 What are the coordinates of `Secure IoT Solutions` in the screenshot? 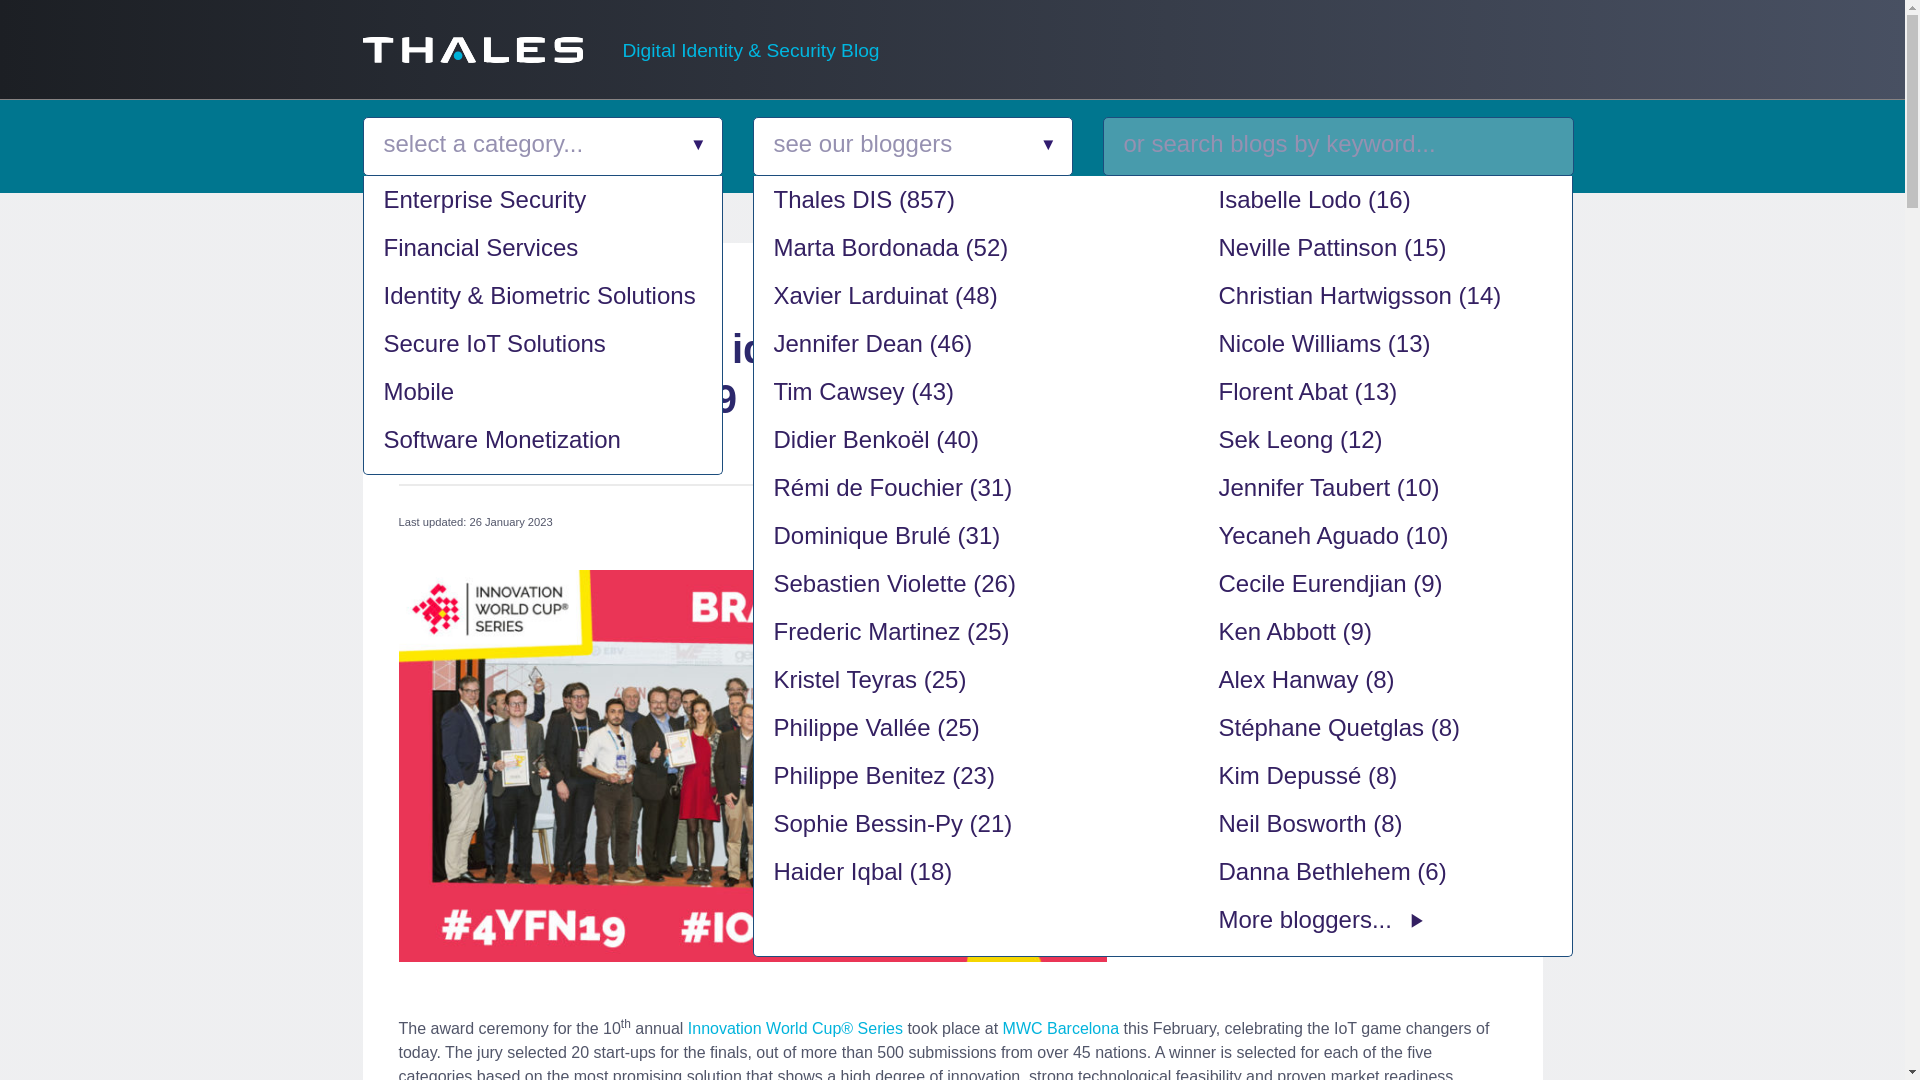 It's located at (542, 344).